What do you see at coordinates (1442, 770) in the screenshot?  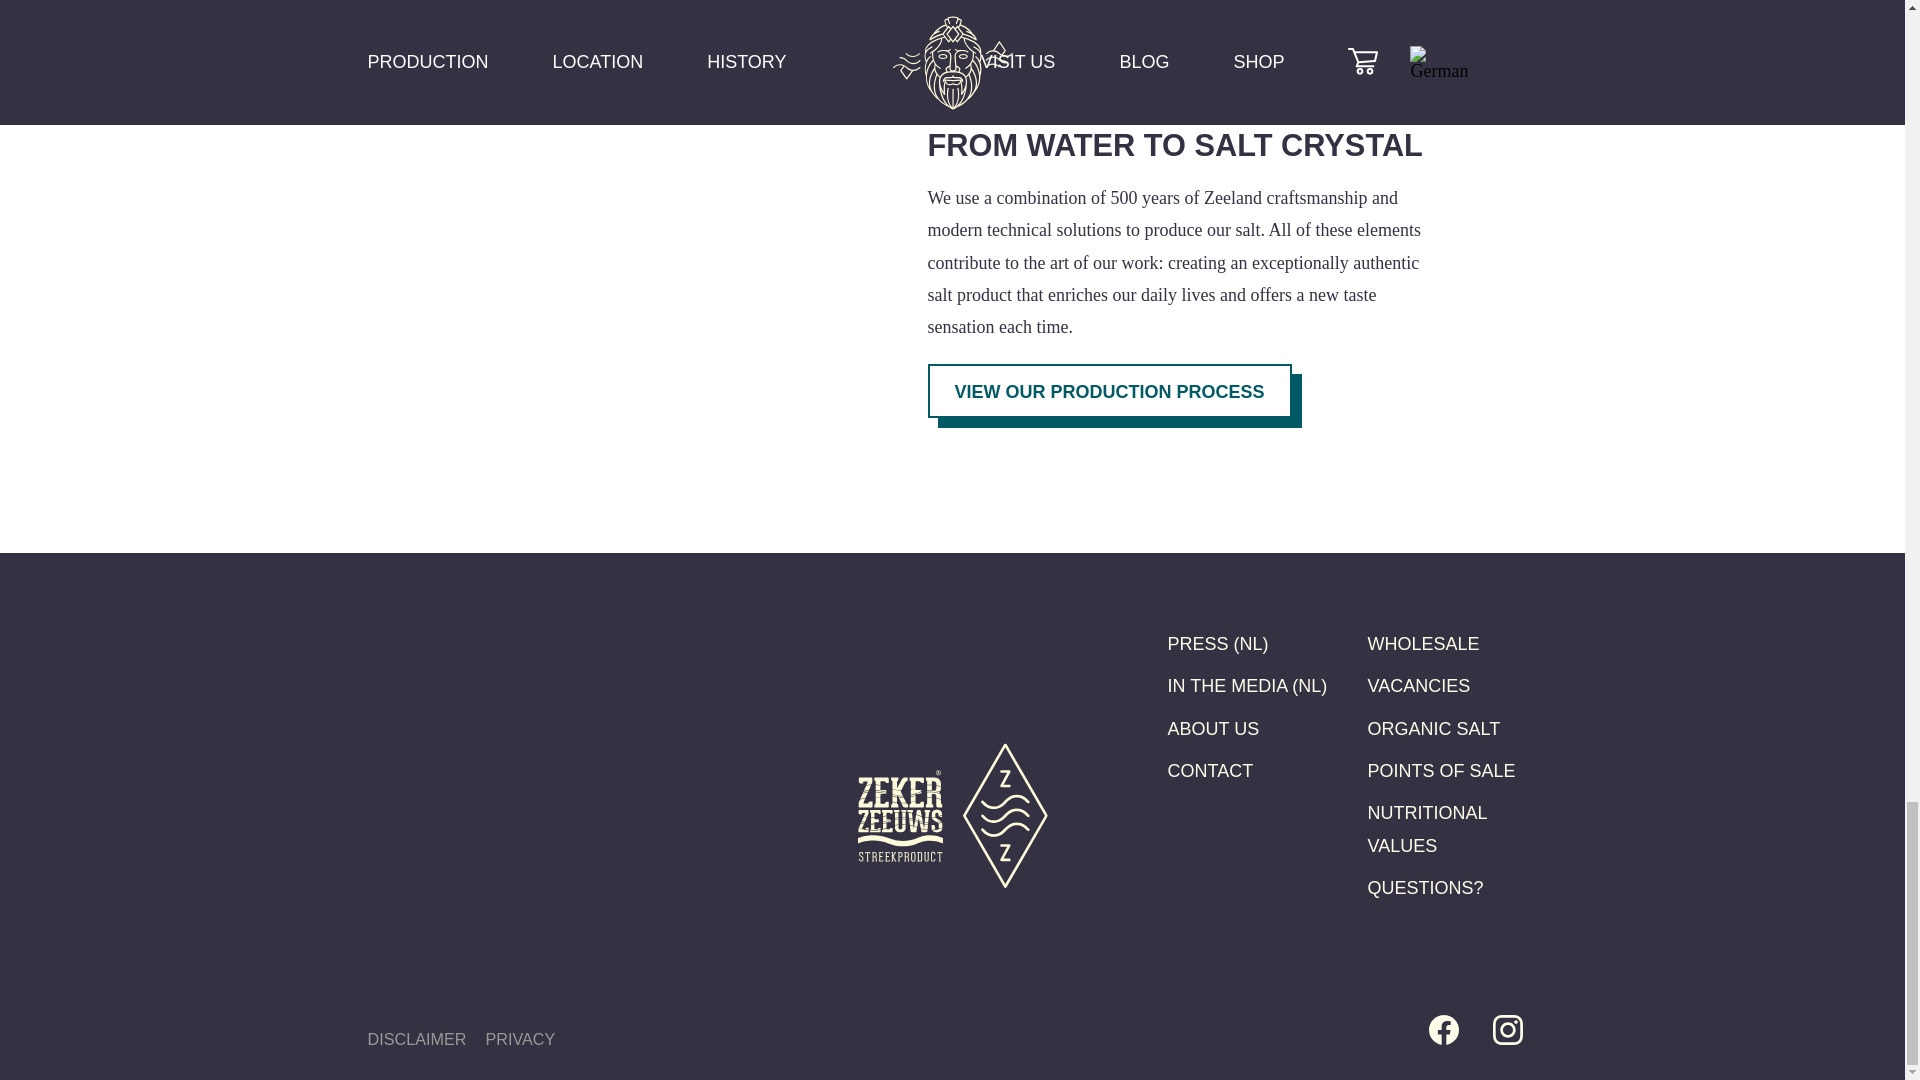 I see `POINTS OF SALE` at bounding box center [1442, 770].